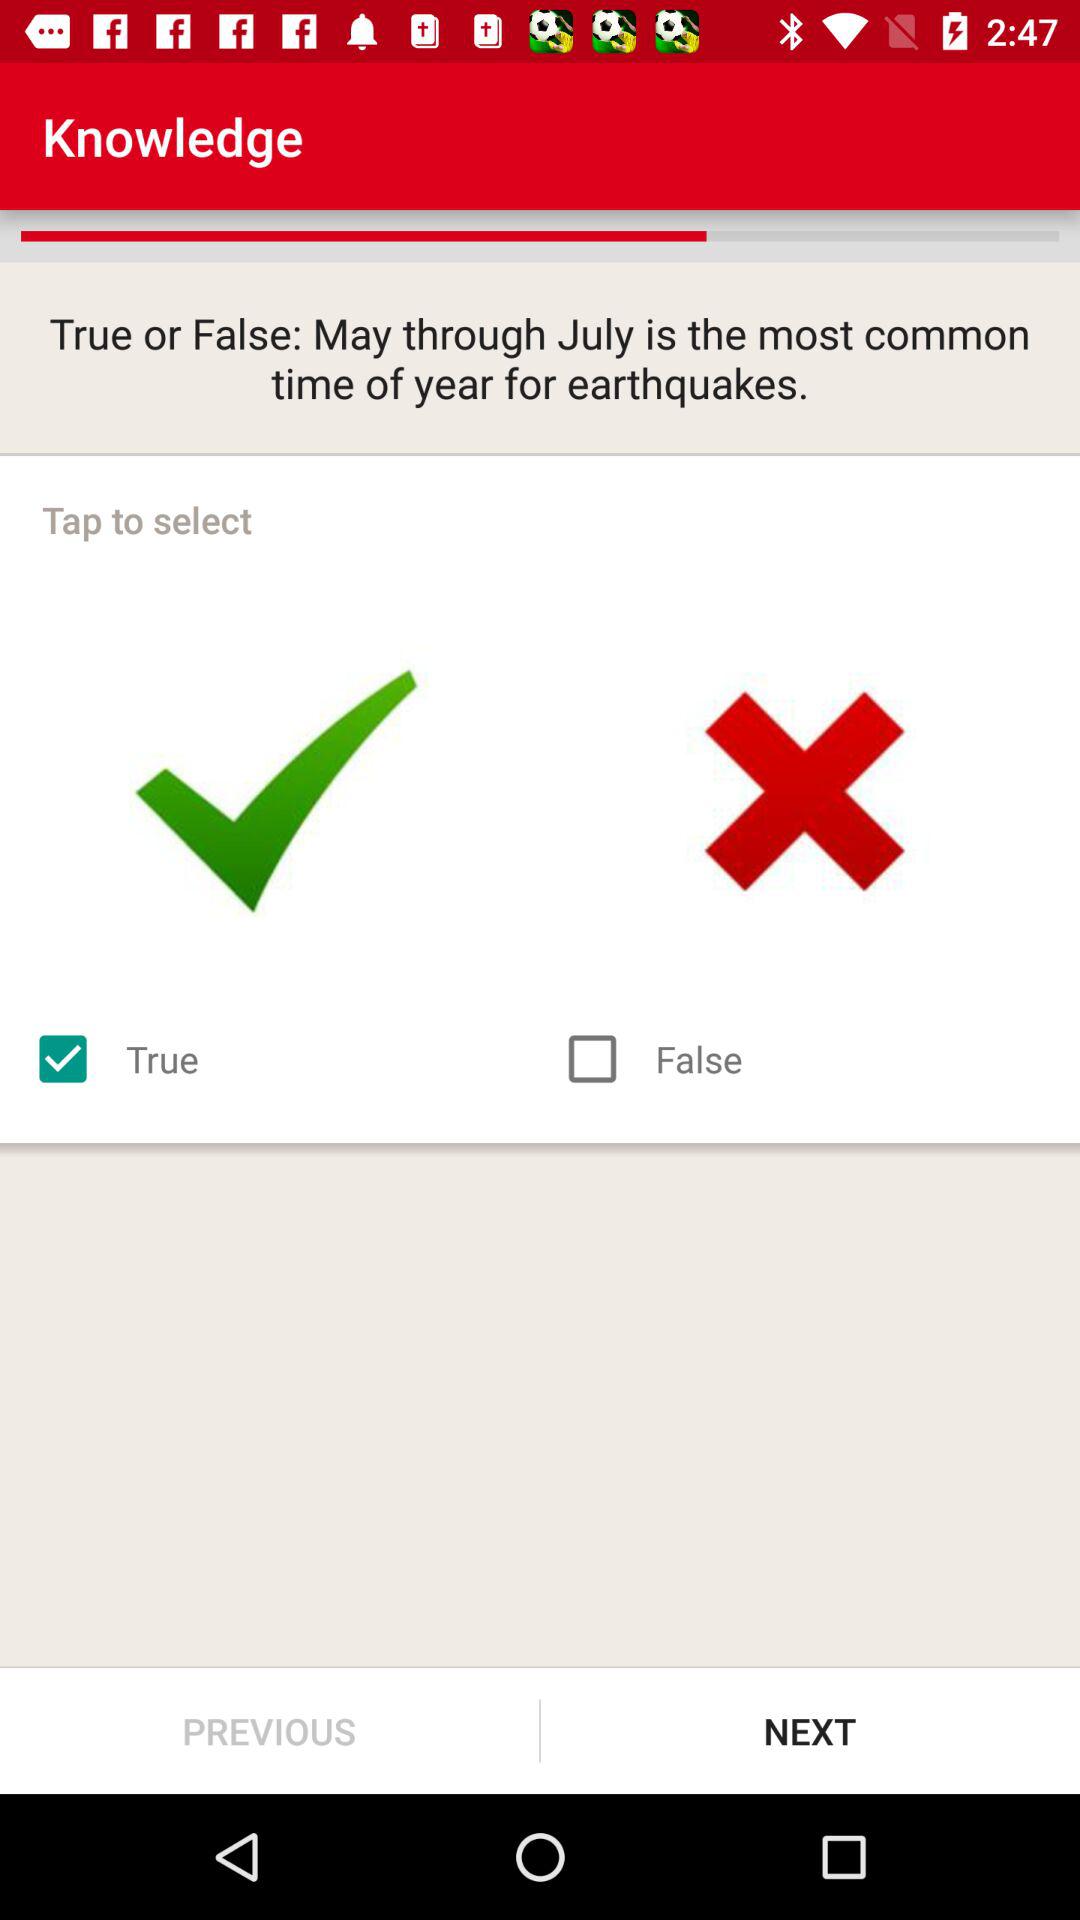  Describe the element at coordinates (810, 1730) in the screenshot. I see `turn on next item` at that location.